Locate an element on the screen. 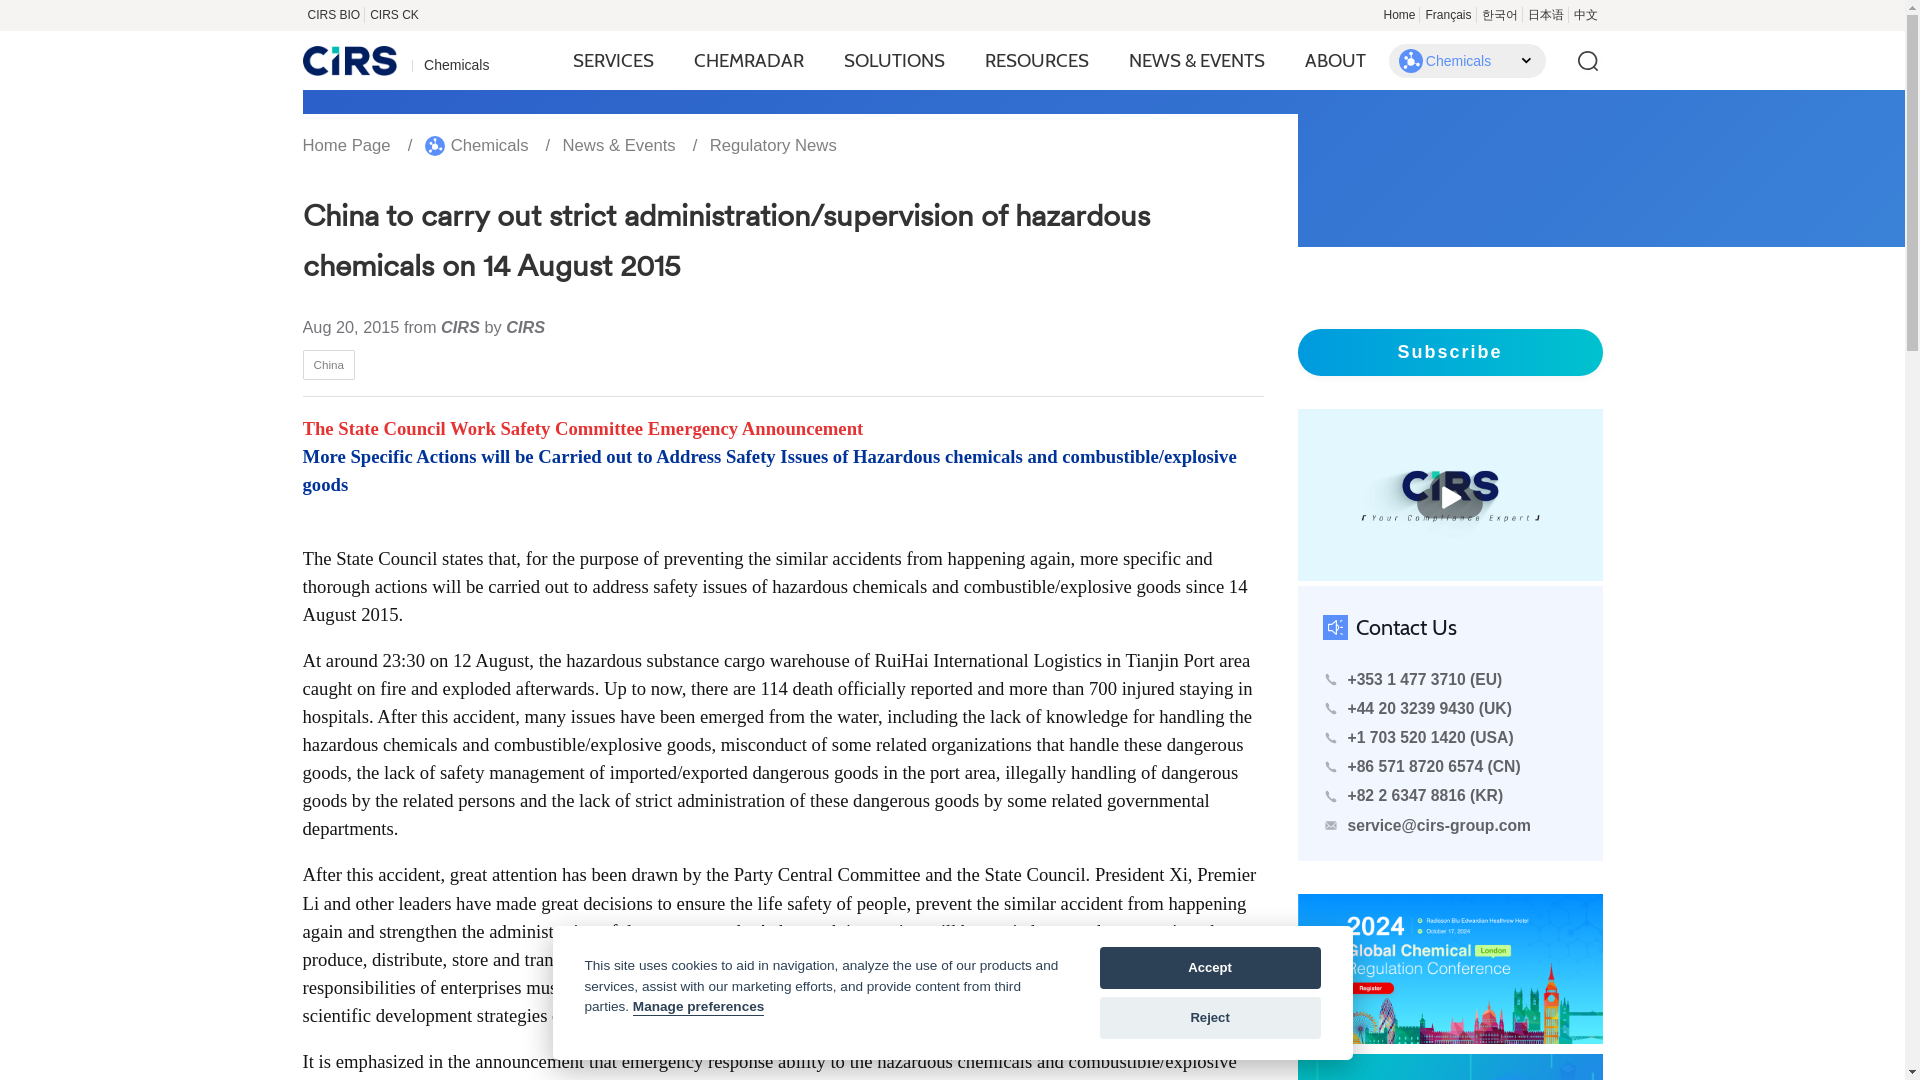 Image resolution: width=1920 pixels, height=1080 pixels. RESOURCES is located at coordinates (1036, 60).